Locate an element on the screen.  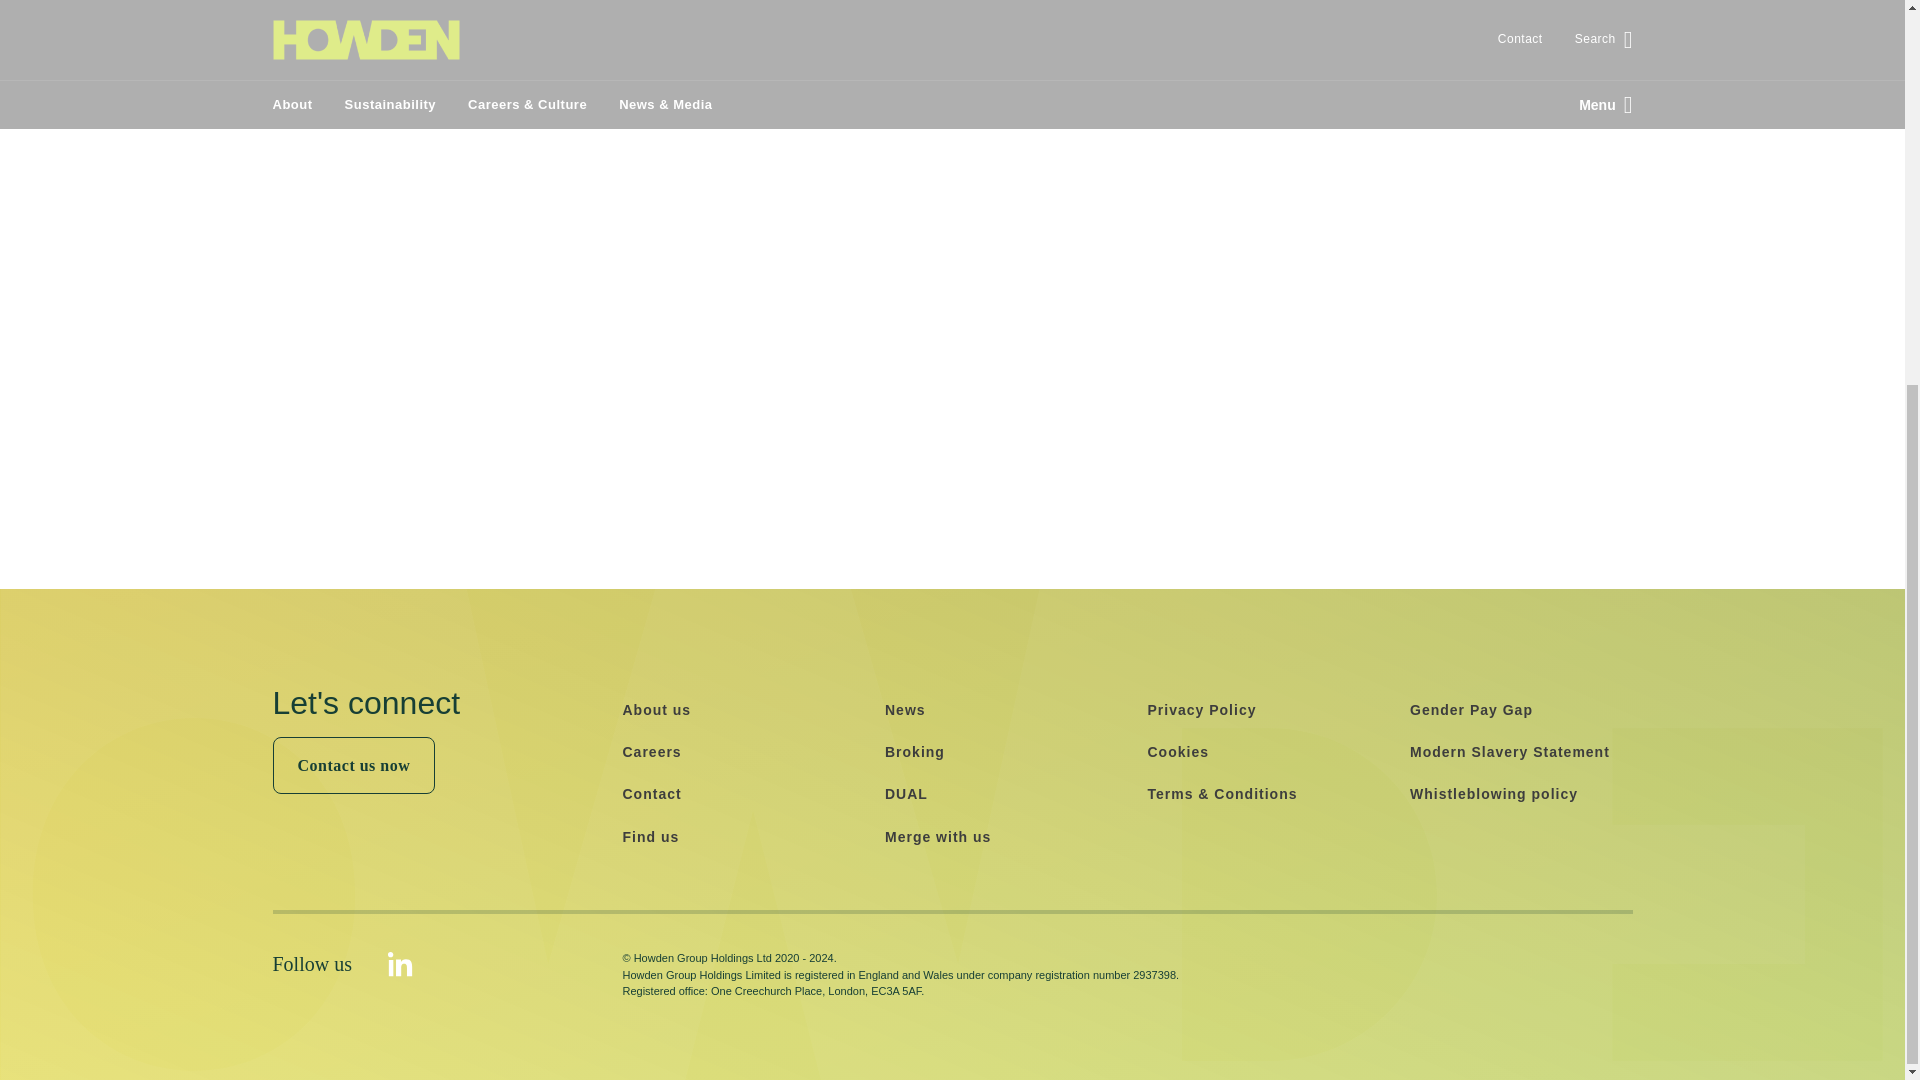
Contact us now is located at coordinates (354, 764).